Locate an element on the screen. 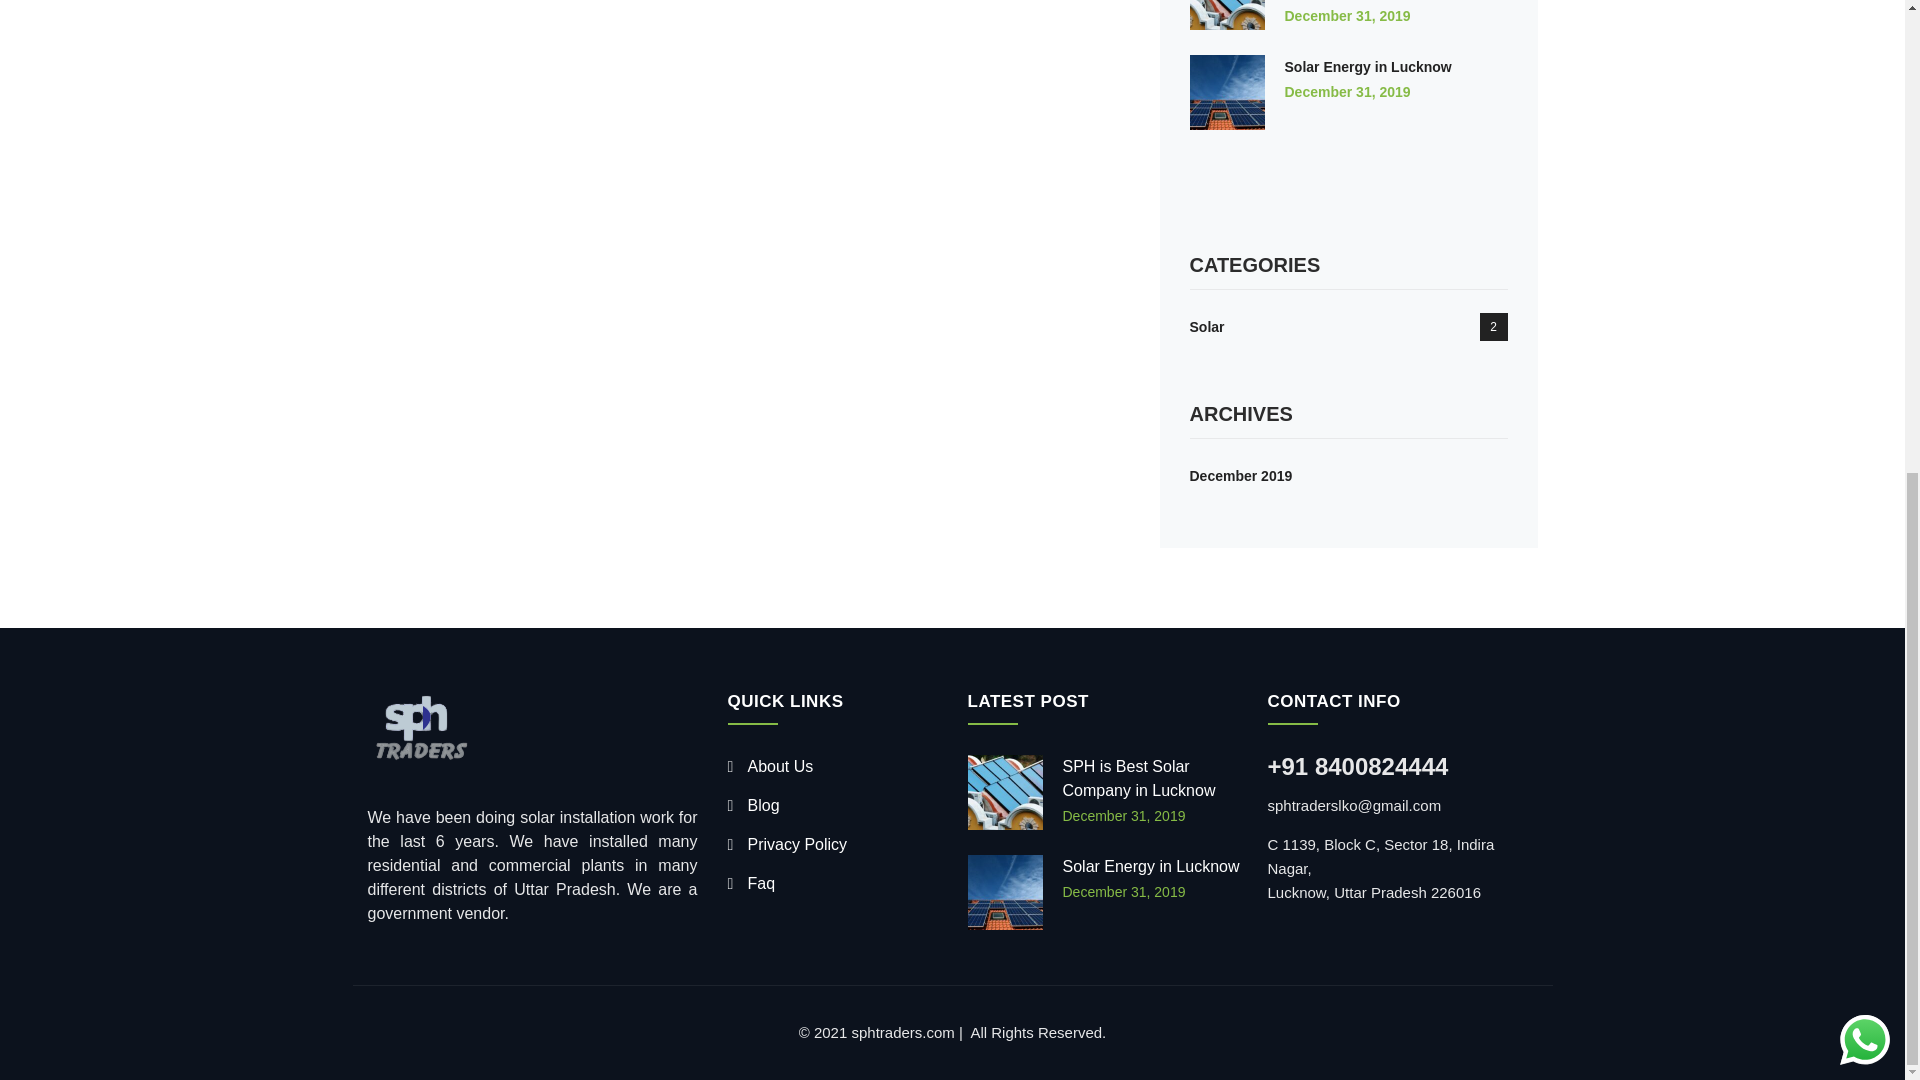  December 31, 2019 is located at coordinates (1122, 816).